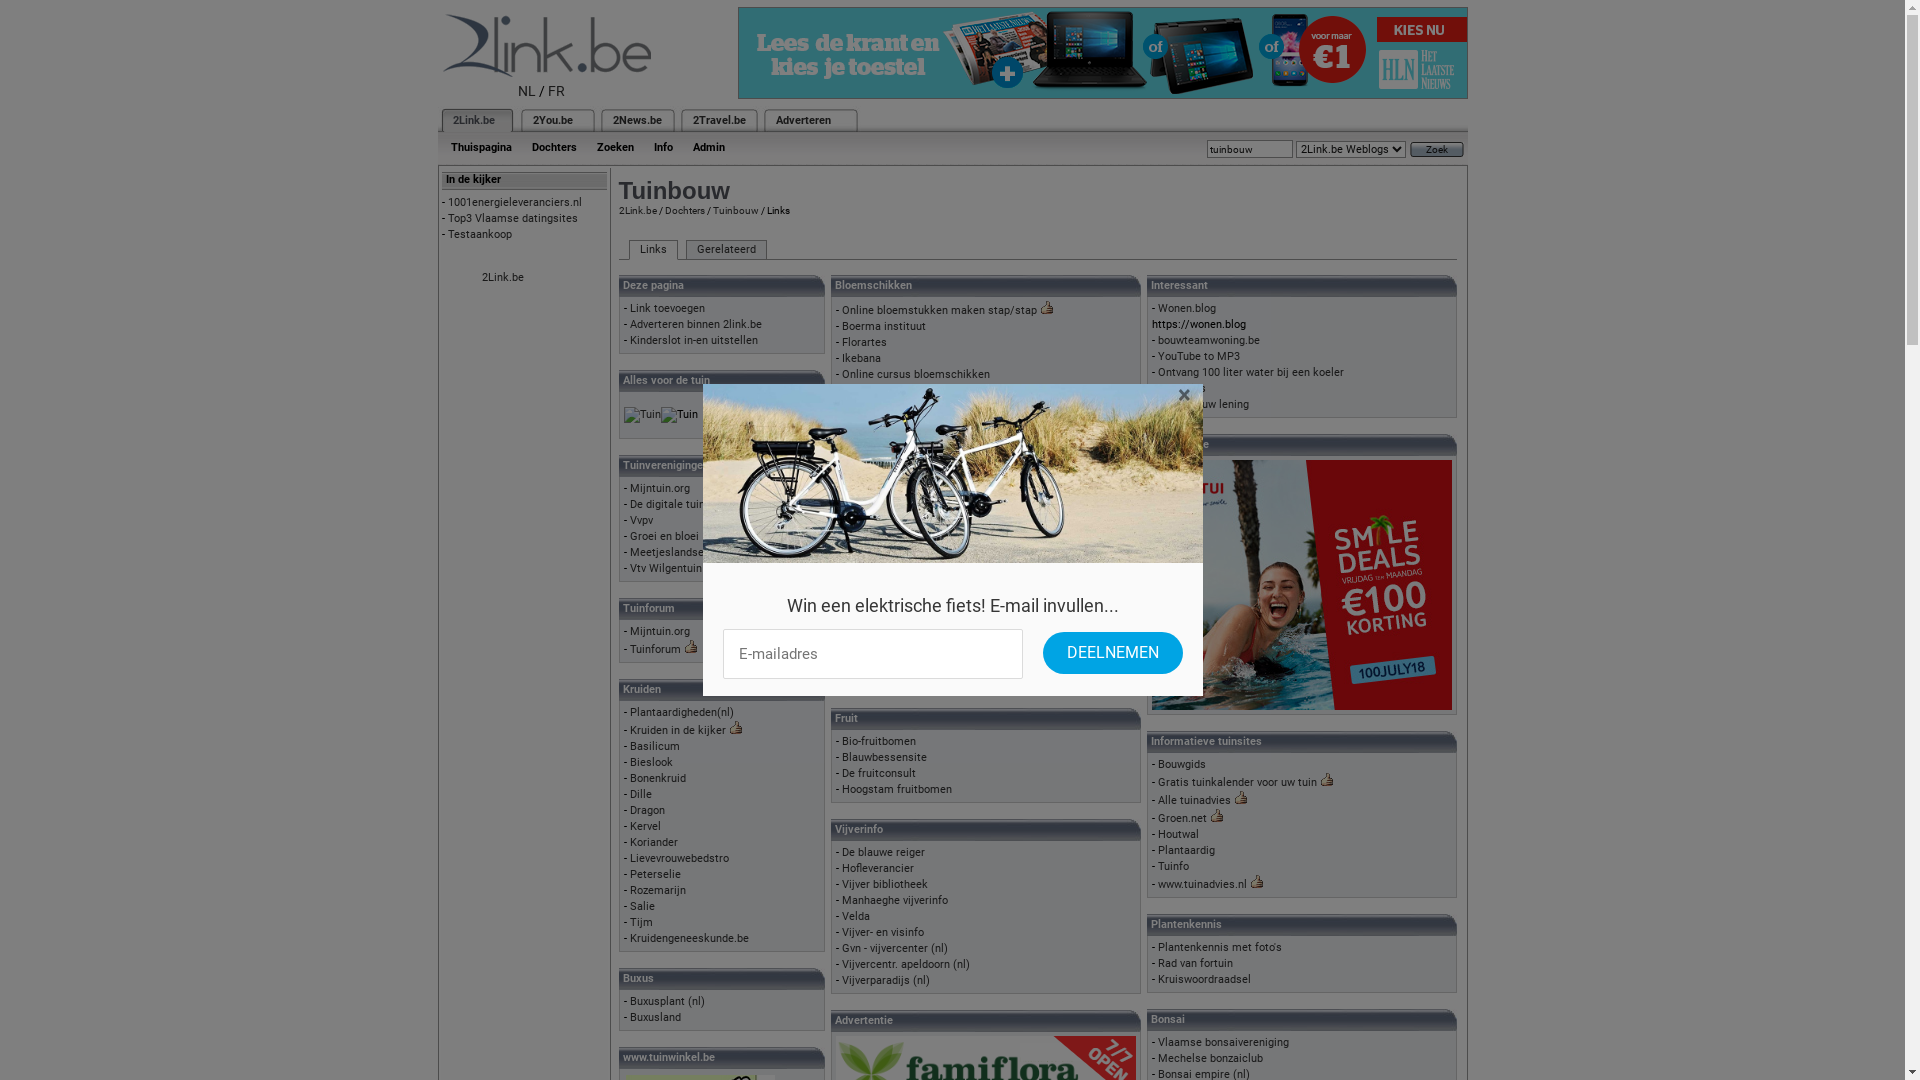 The width and height of the screenshot is (1920, 1080). What do you see at coordinates (642, 922) in the screenshot?
I see `Tijm` at bounding box center [642, 922].